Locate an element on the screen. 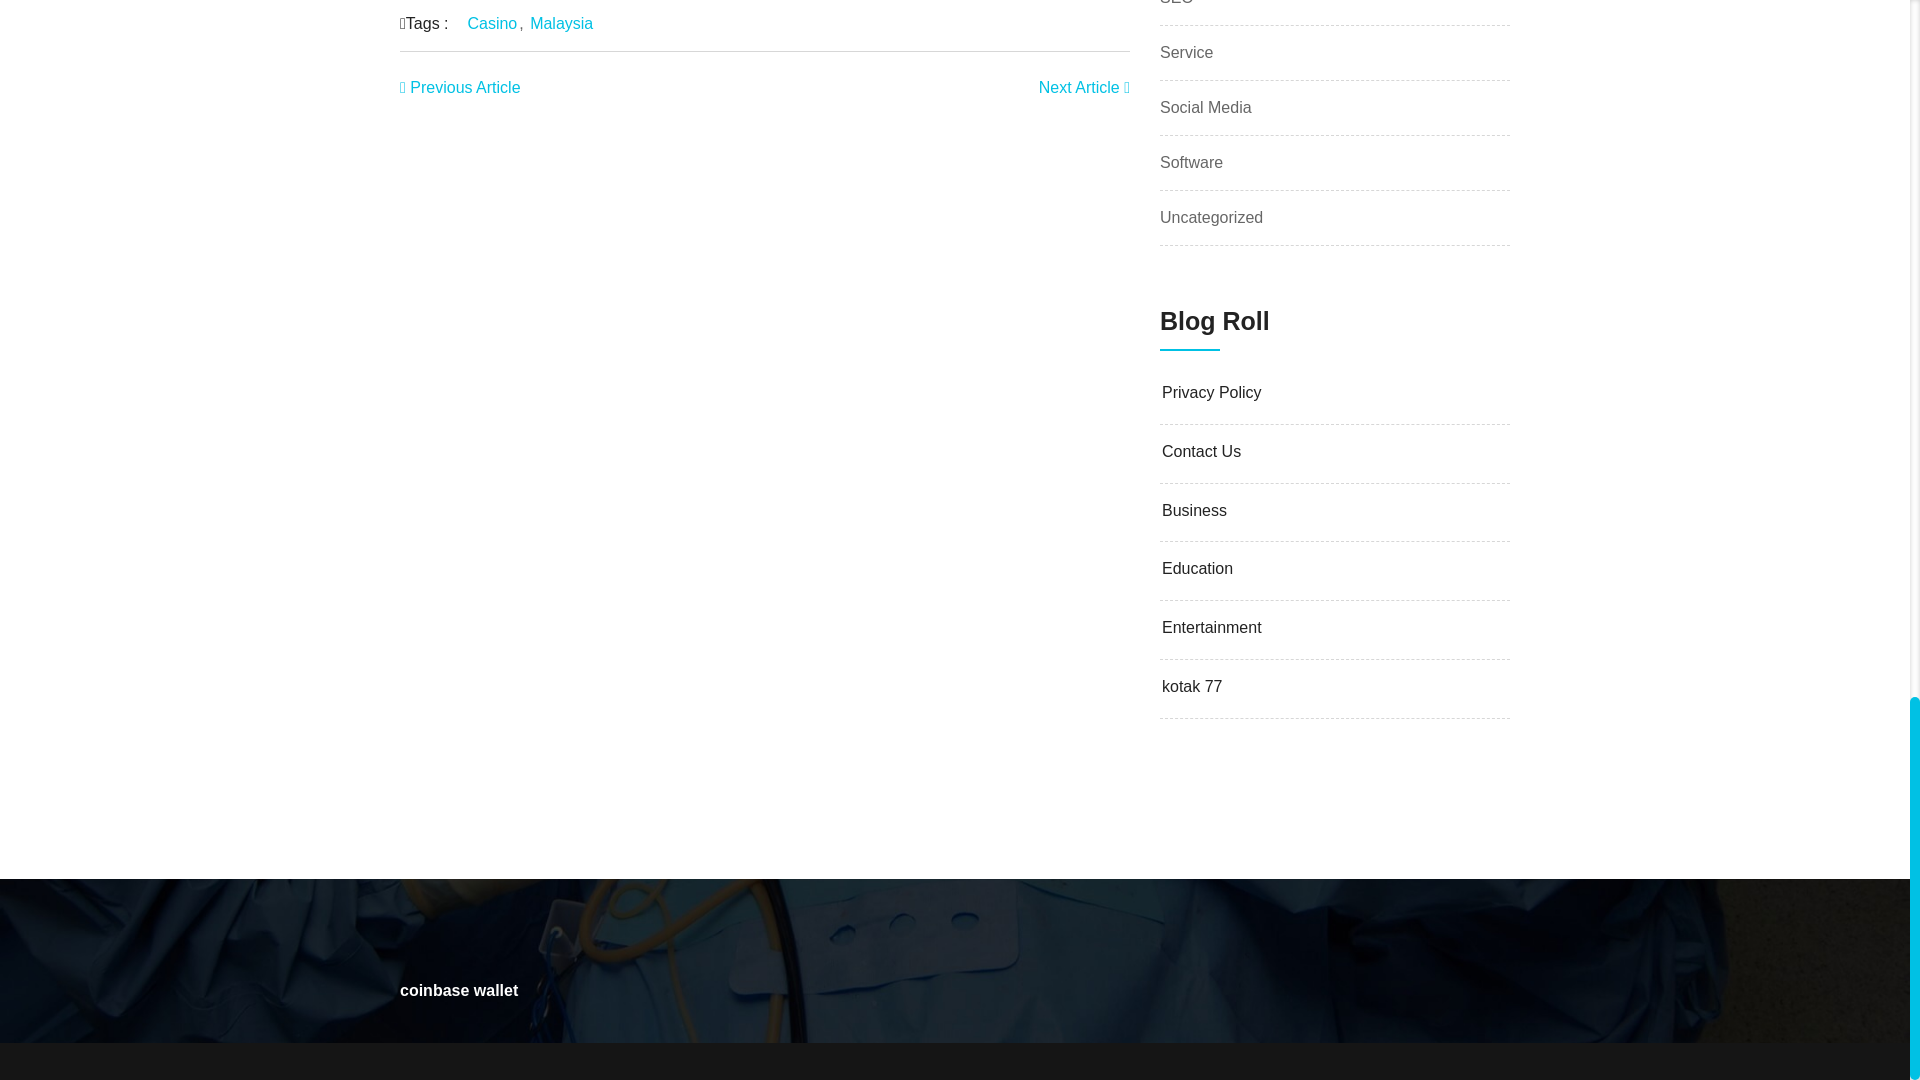 This screenshot has width=1920, height=1080. Malaysia is located at coordinates (561, 24).